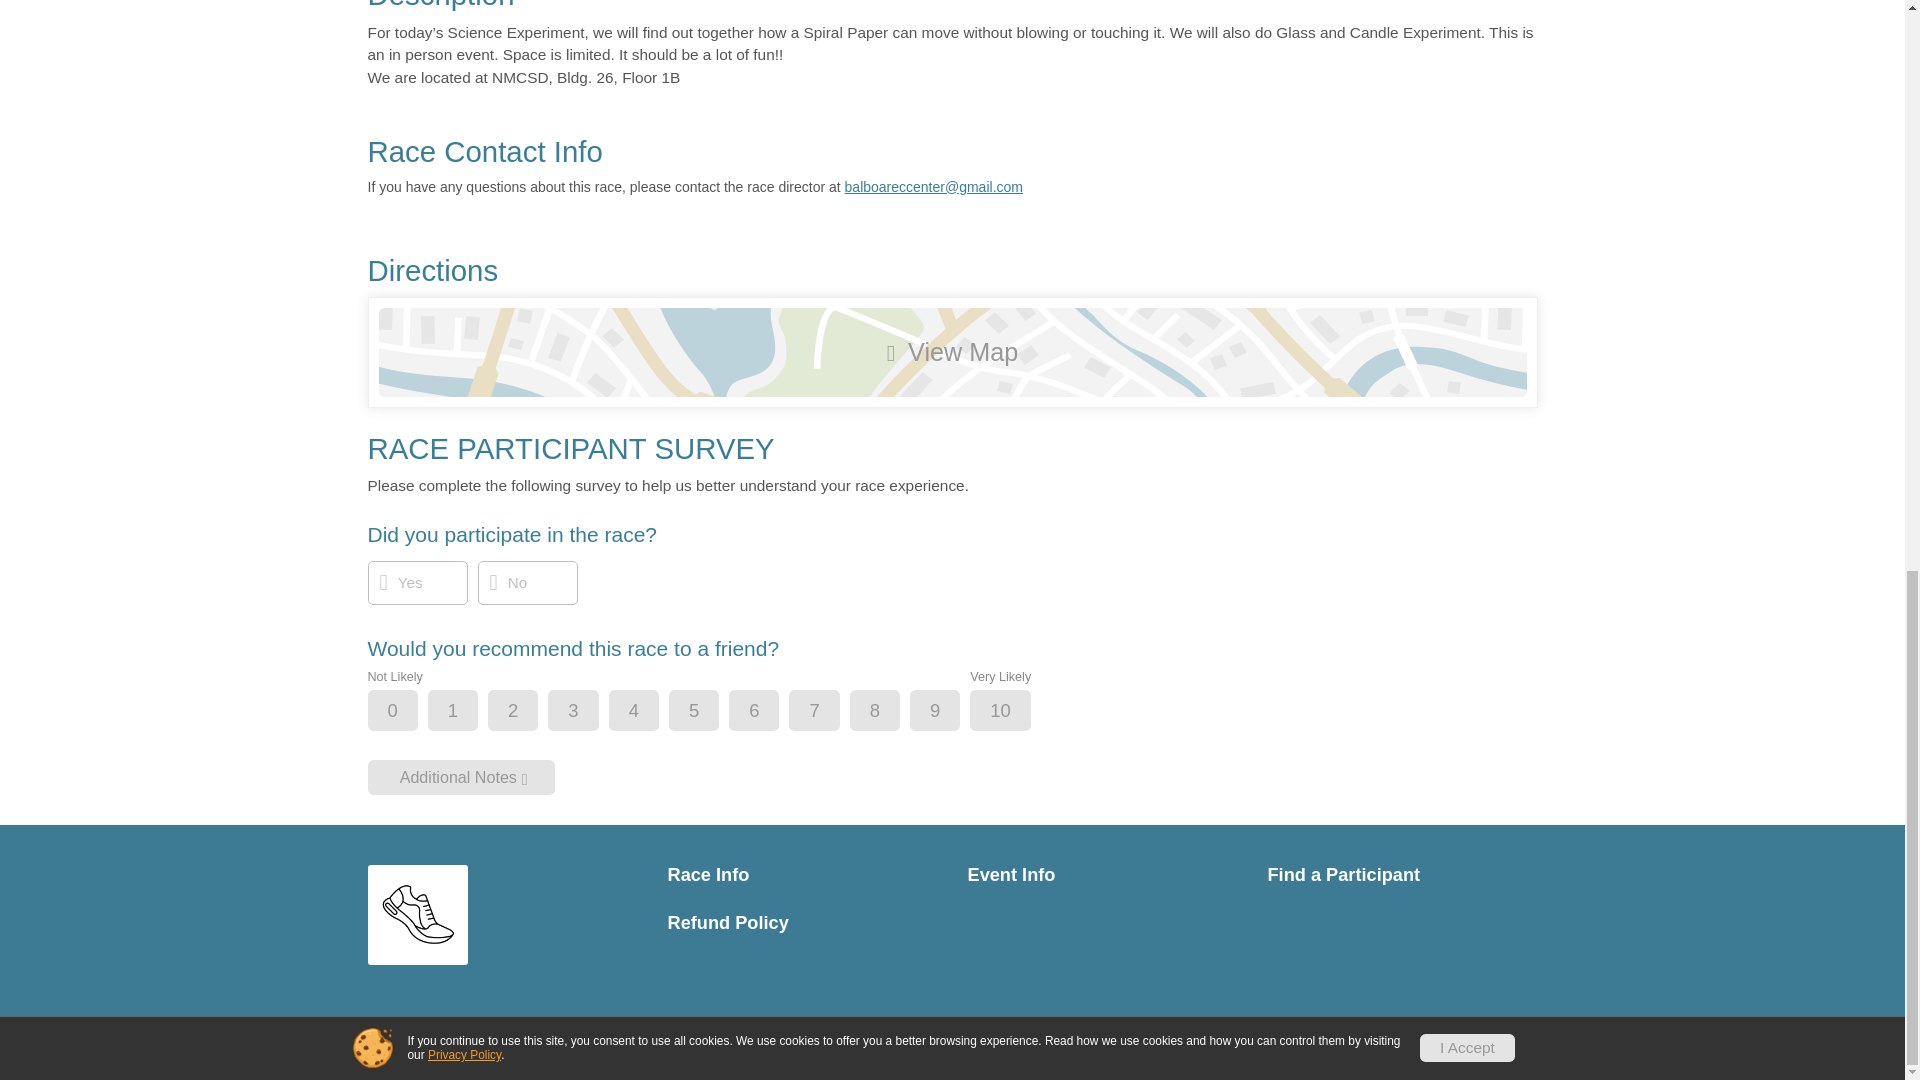 This screenshot has width=1920, height=1080. Describe the element at coordinates (711, 712) in the screenshot. I see `5` at that location.